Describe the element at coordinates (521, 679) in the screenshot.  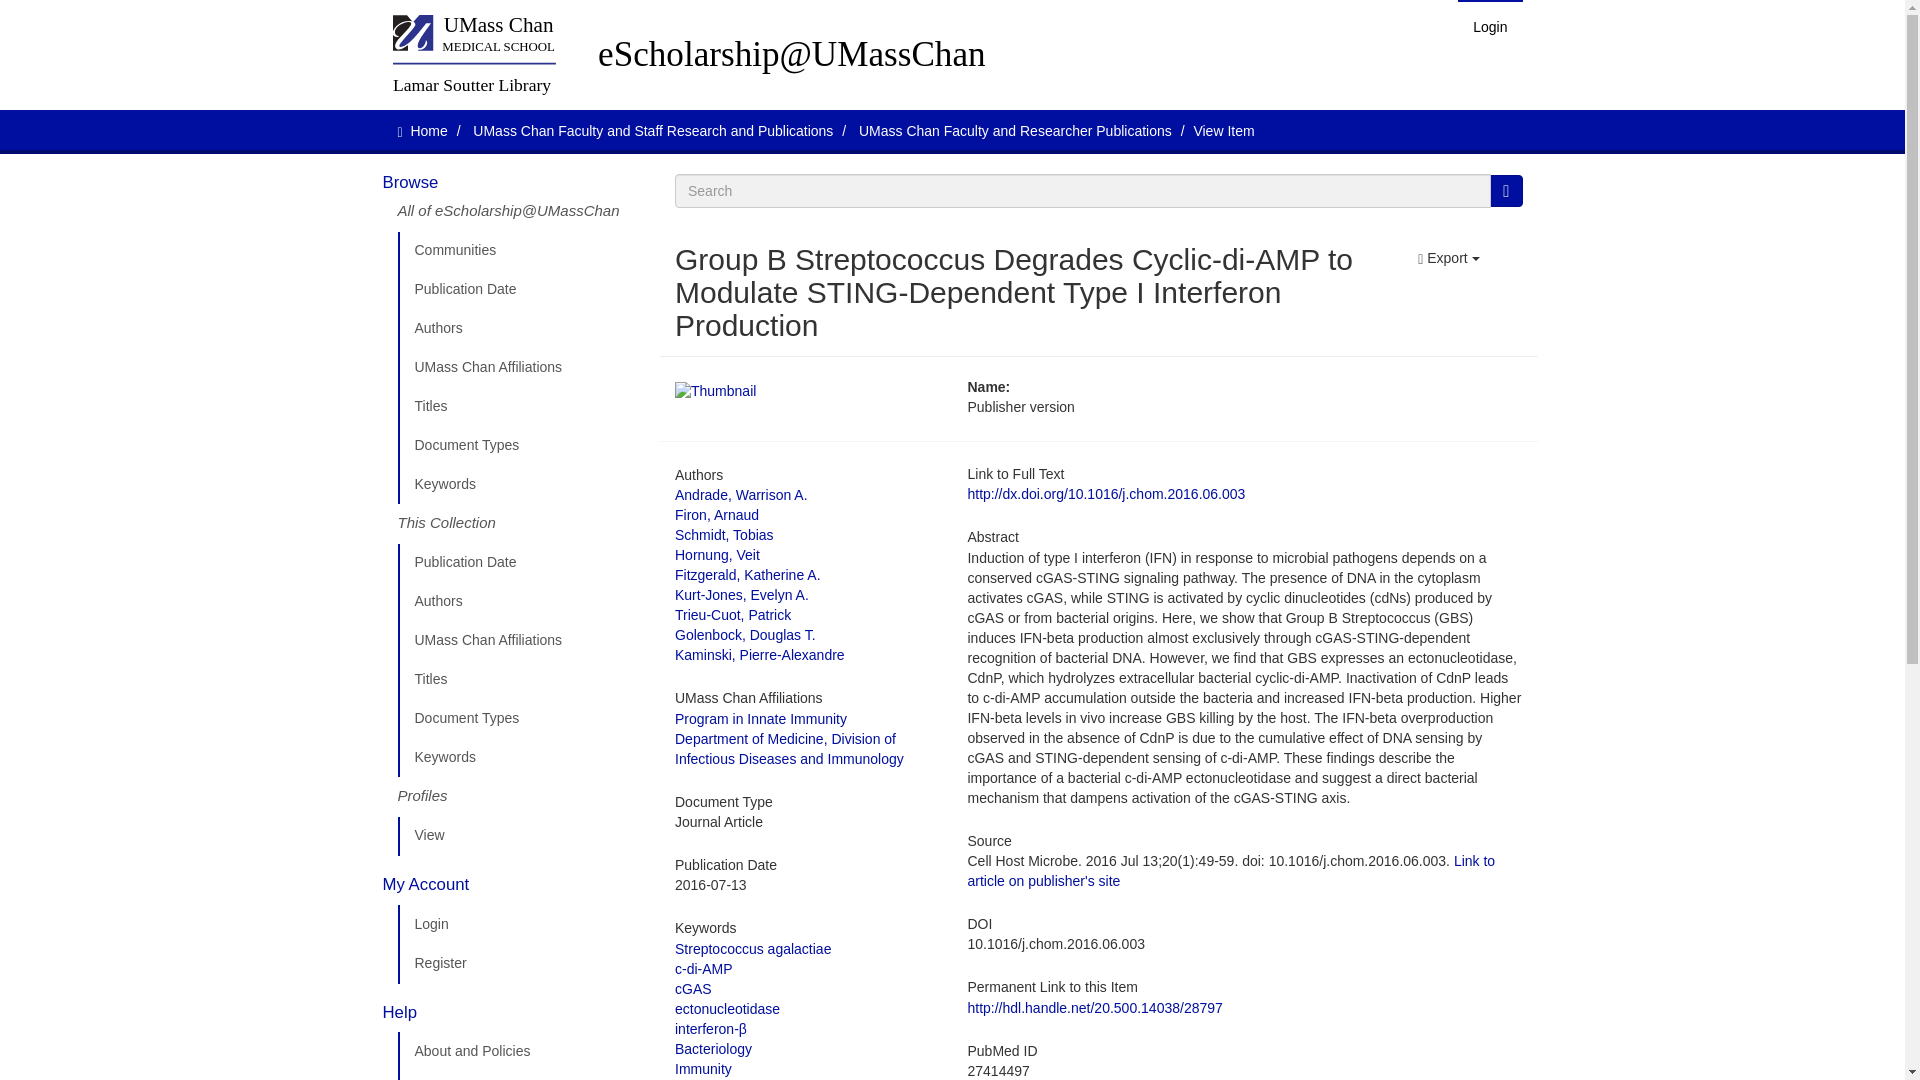
I see `Titles` at that location.